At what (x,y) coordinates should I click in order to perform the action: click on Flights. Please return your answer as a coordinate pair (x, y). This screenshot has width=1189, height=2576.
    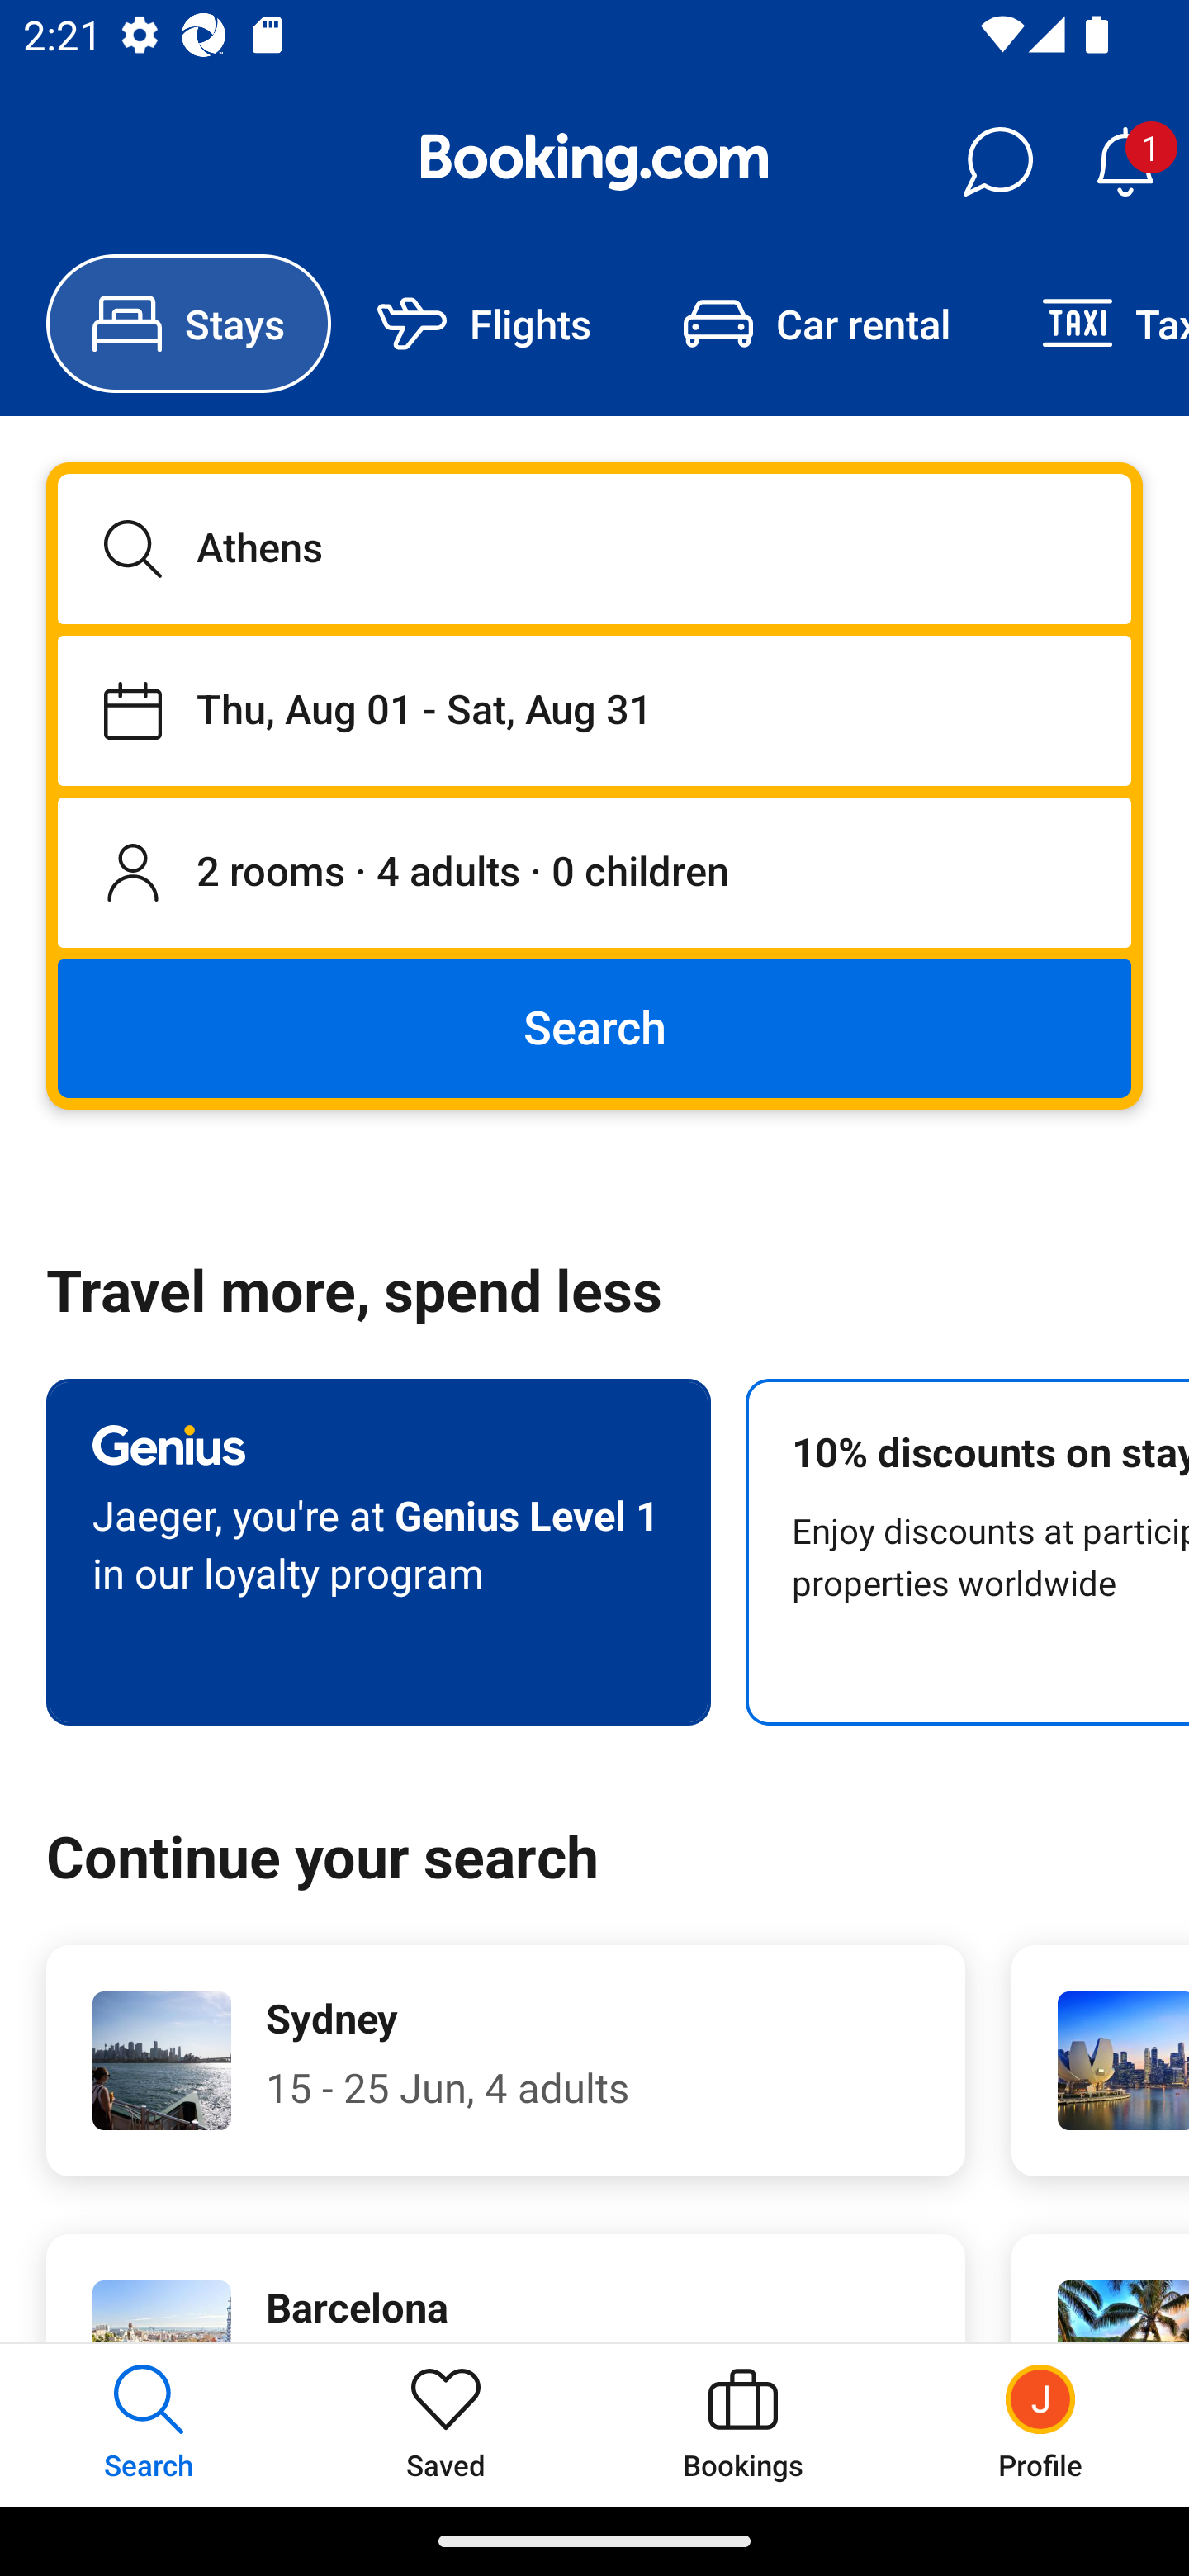
    Looking at the image, I should click on (484, 324).